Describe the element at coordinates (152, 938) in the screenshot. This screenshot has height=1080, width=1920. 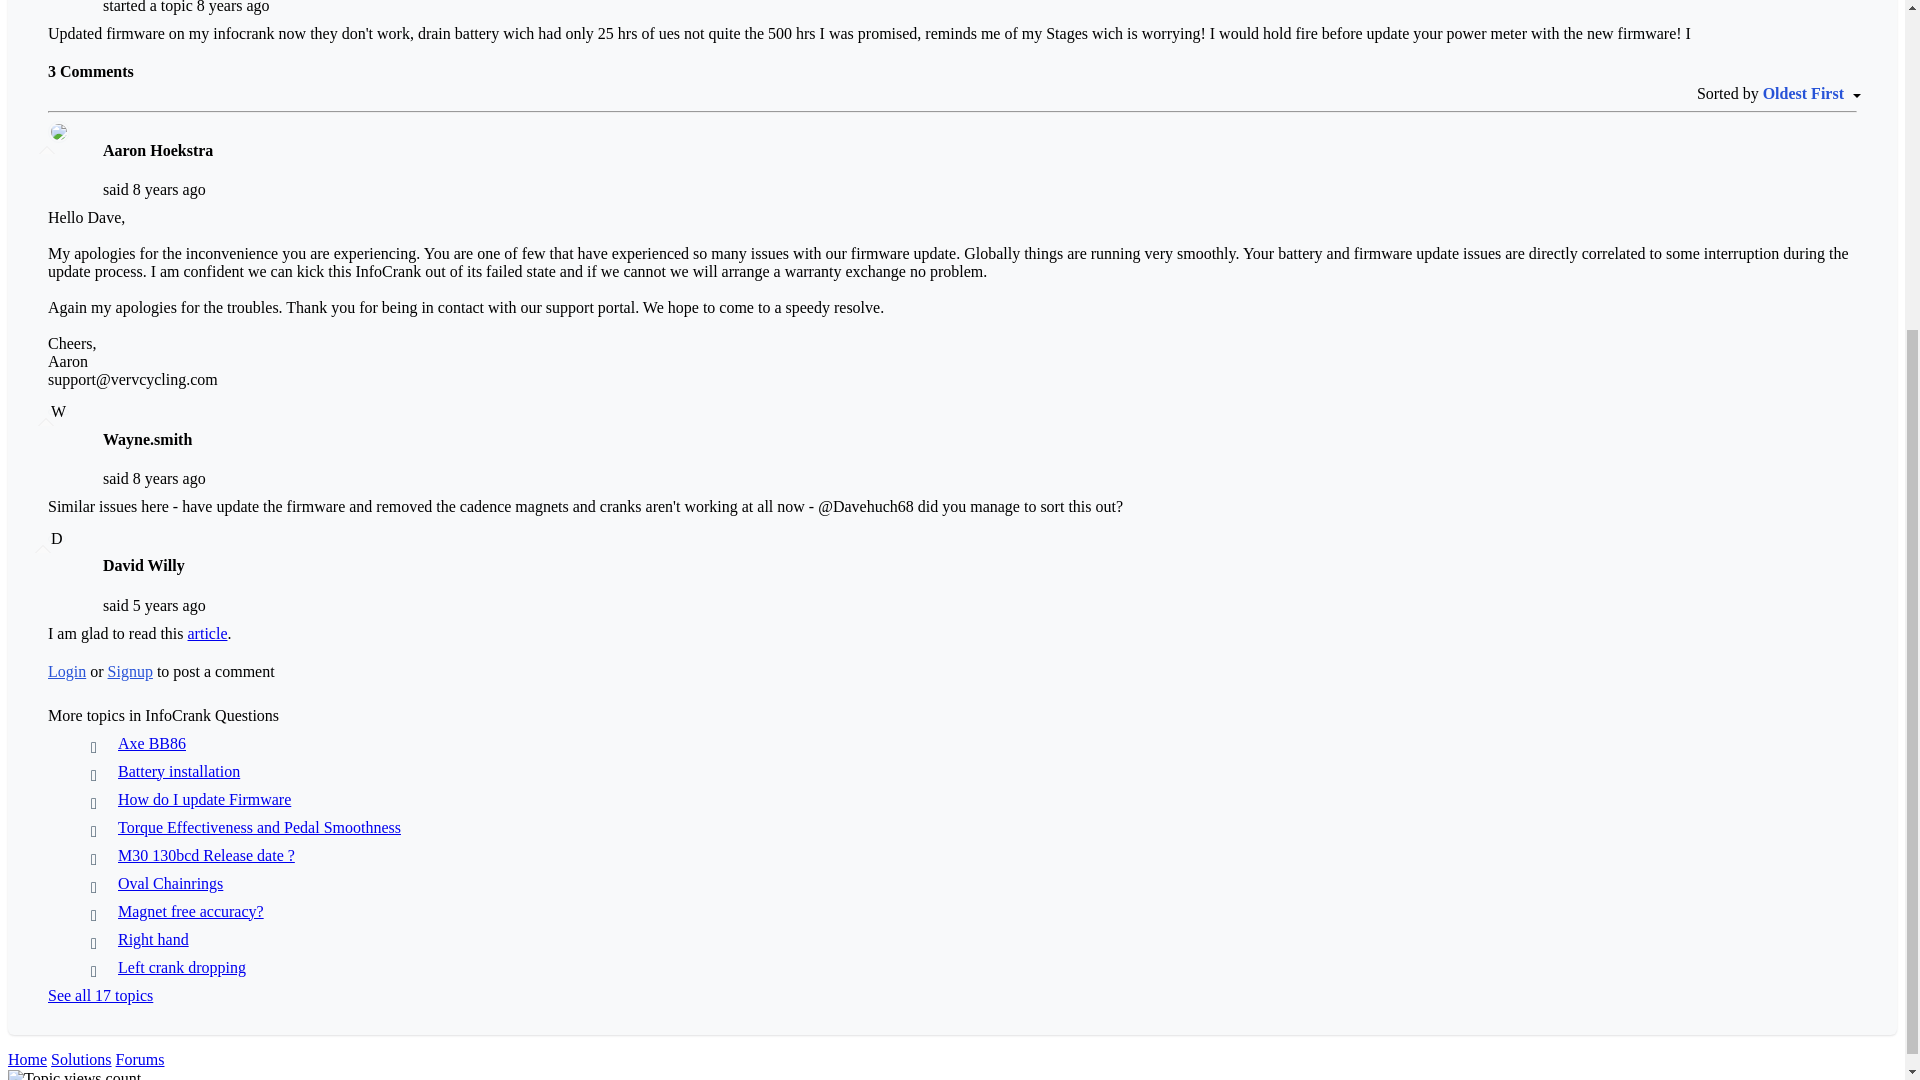
I see `Right hand` at that location.